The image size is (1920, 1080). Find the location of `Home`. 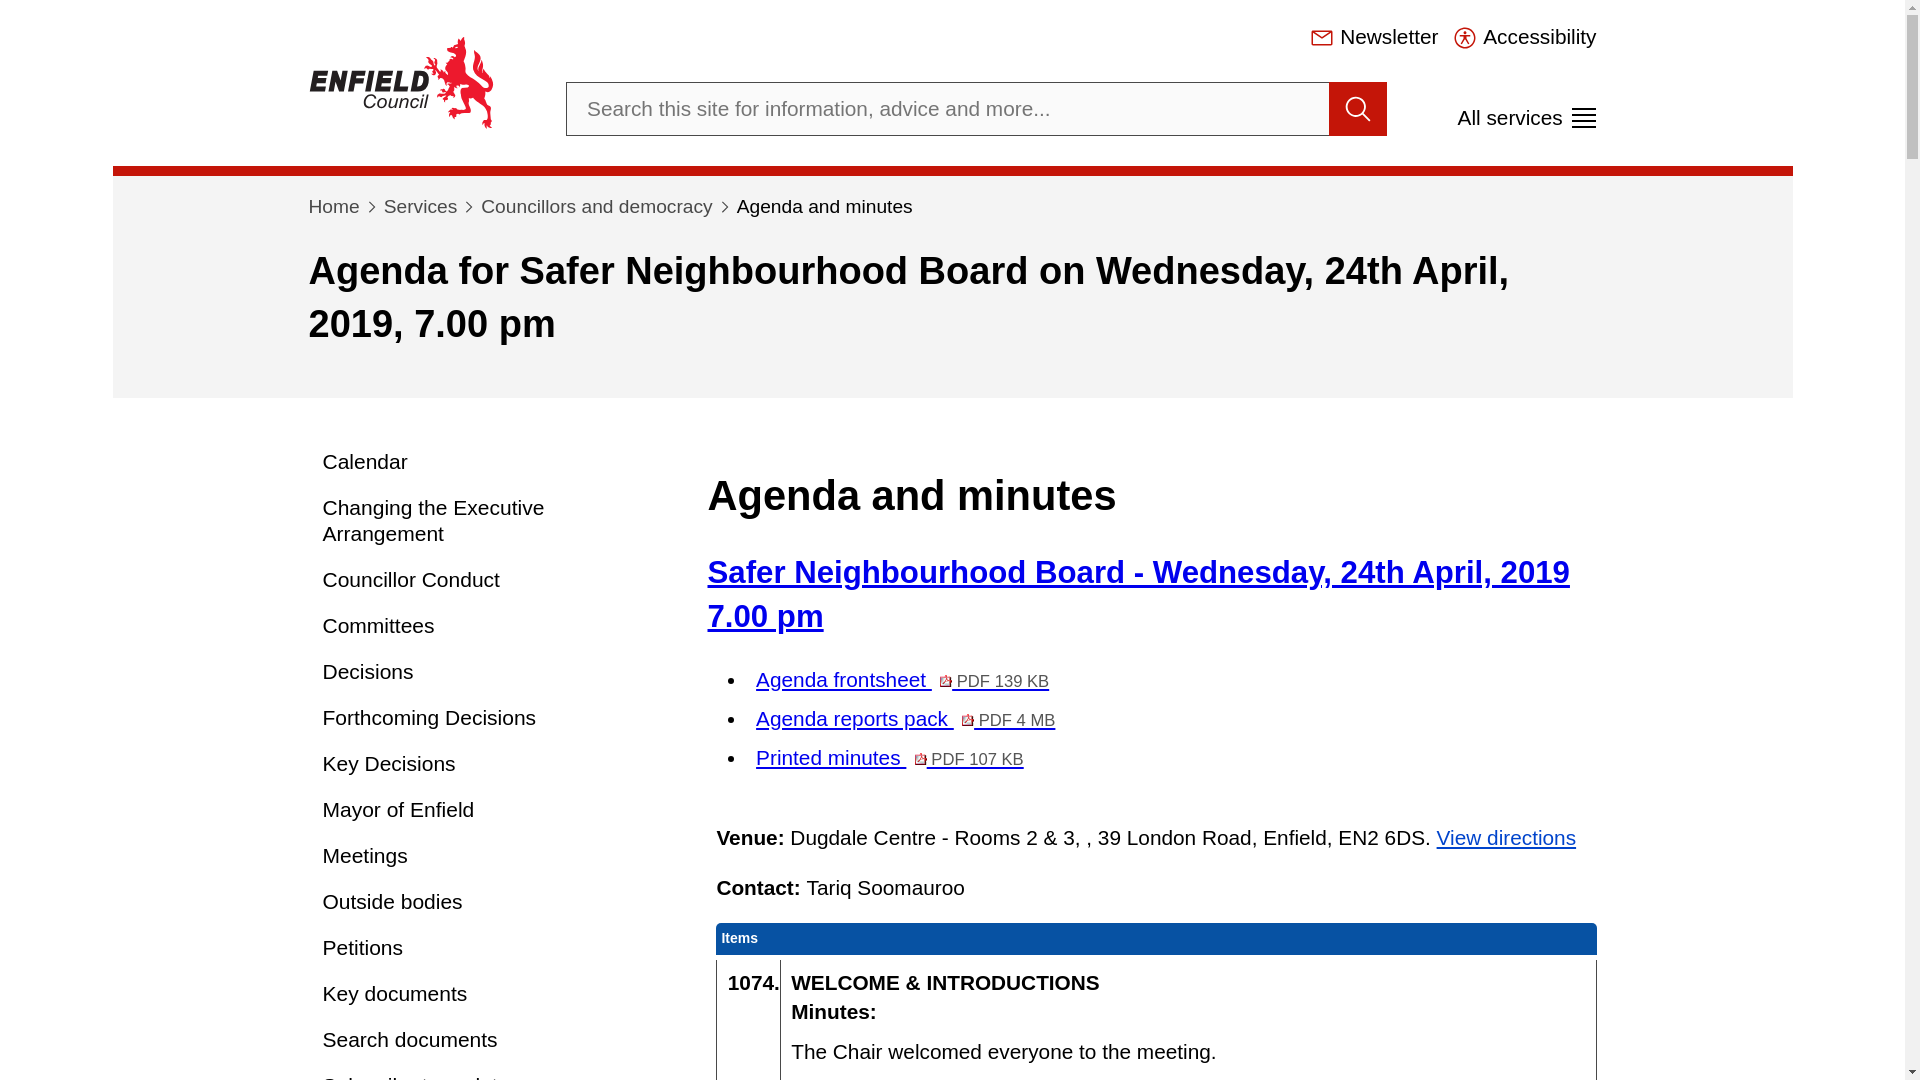

Home is located at coordinates (333, 206).